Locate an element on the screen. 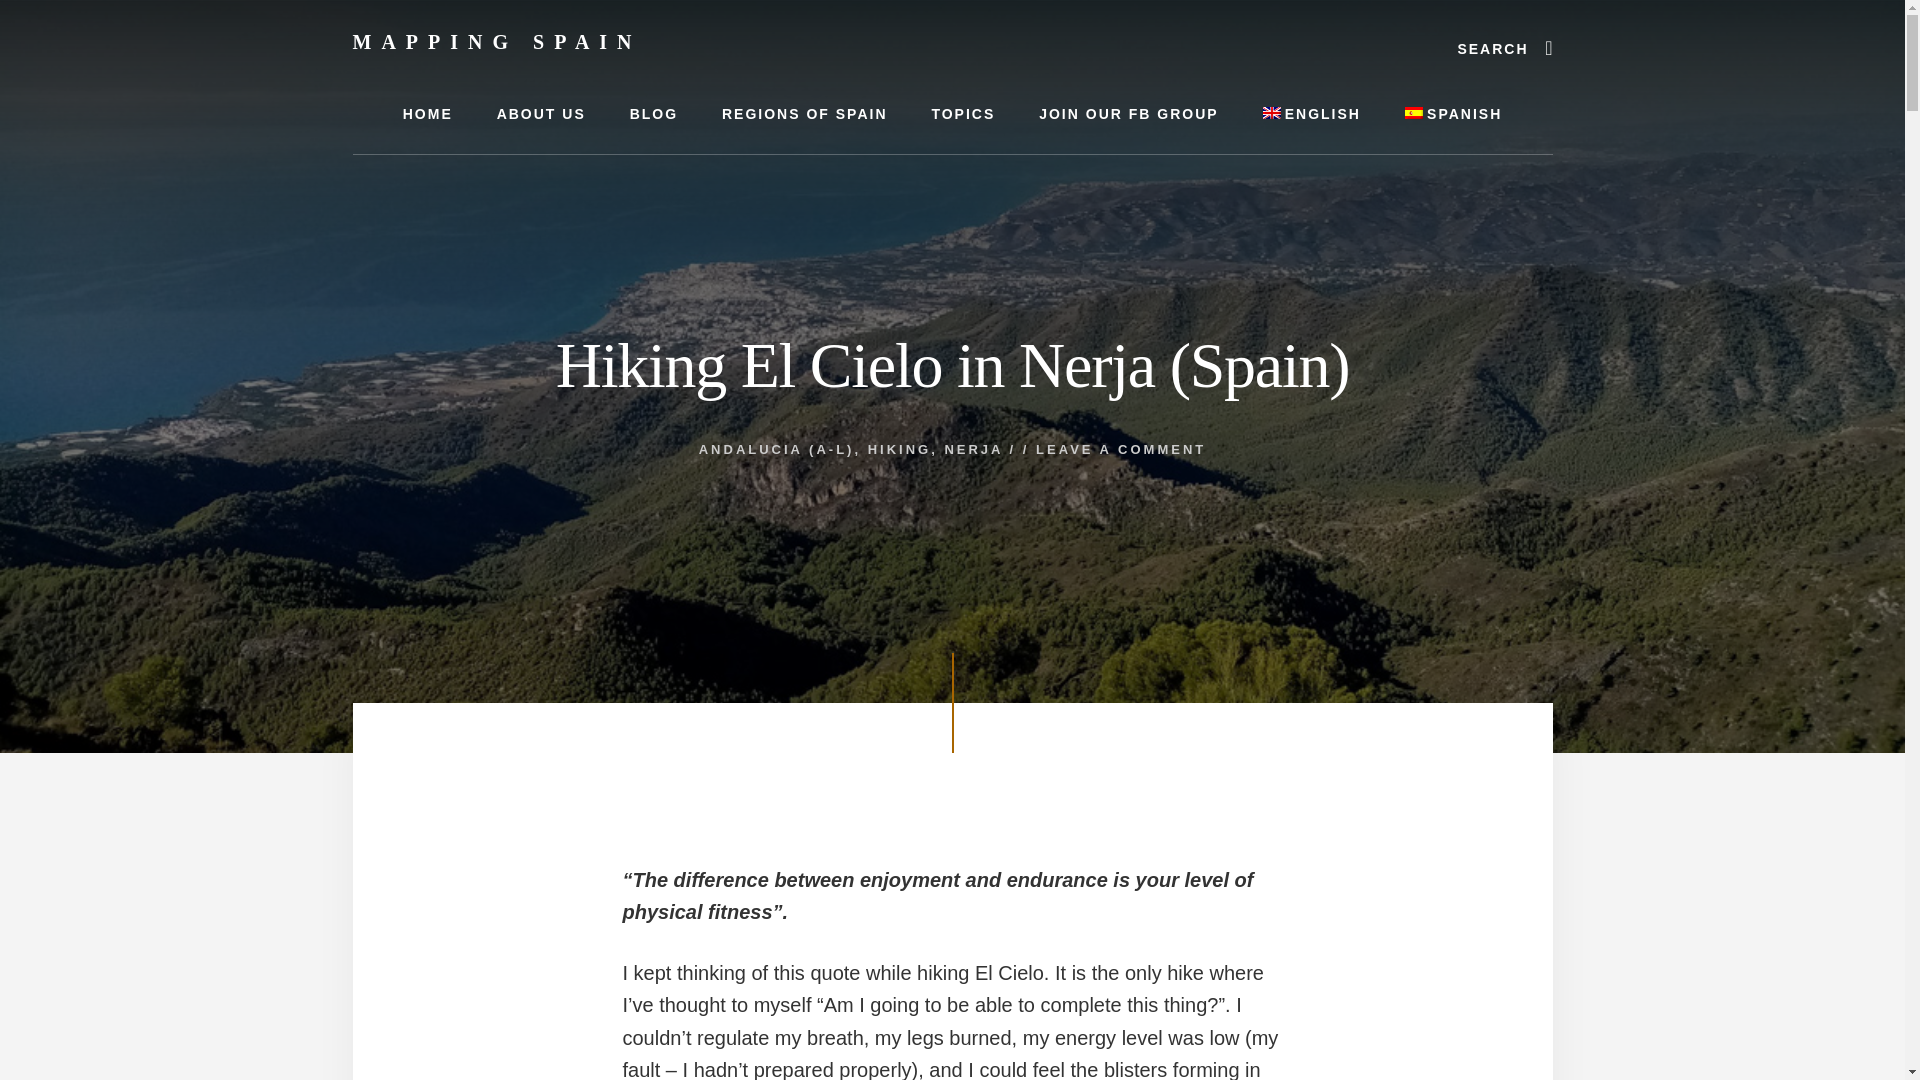 The image size is (1920, 1080). MAPPING SPAIN is located at coordinates (496, 42).